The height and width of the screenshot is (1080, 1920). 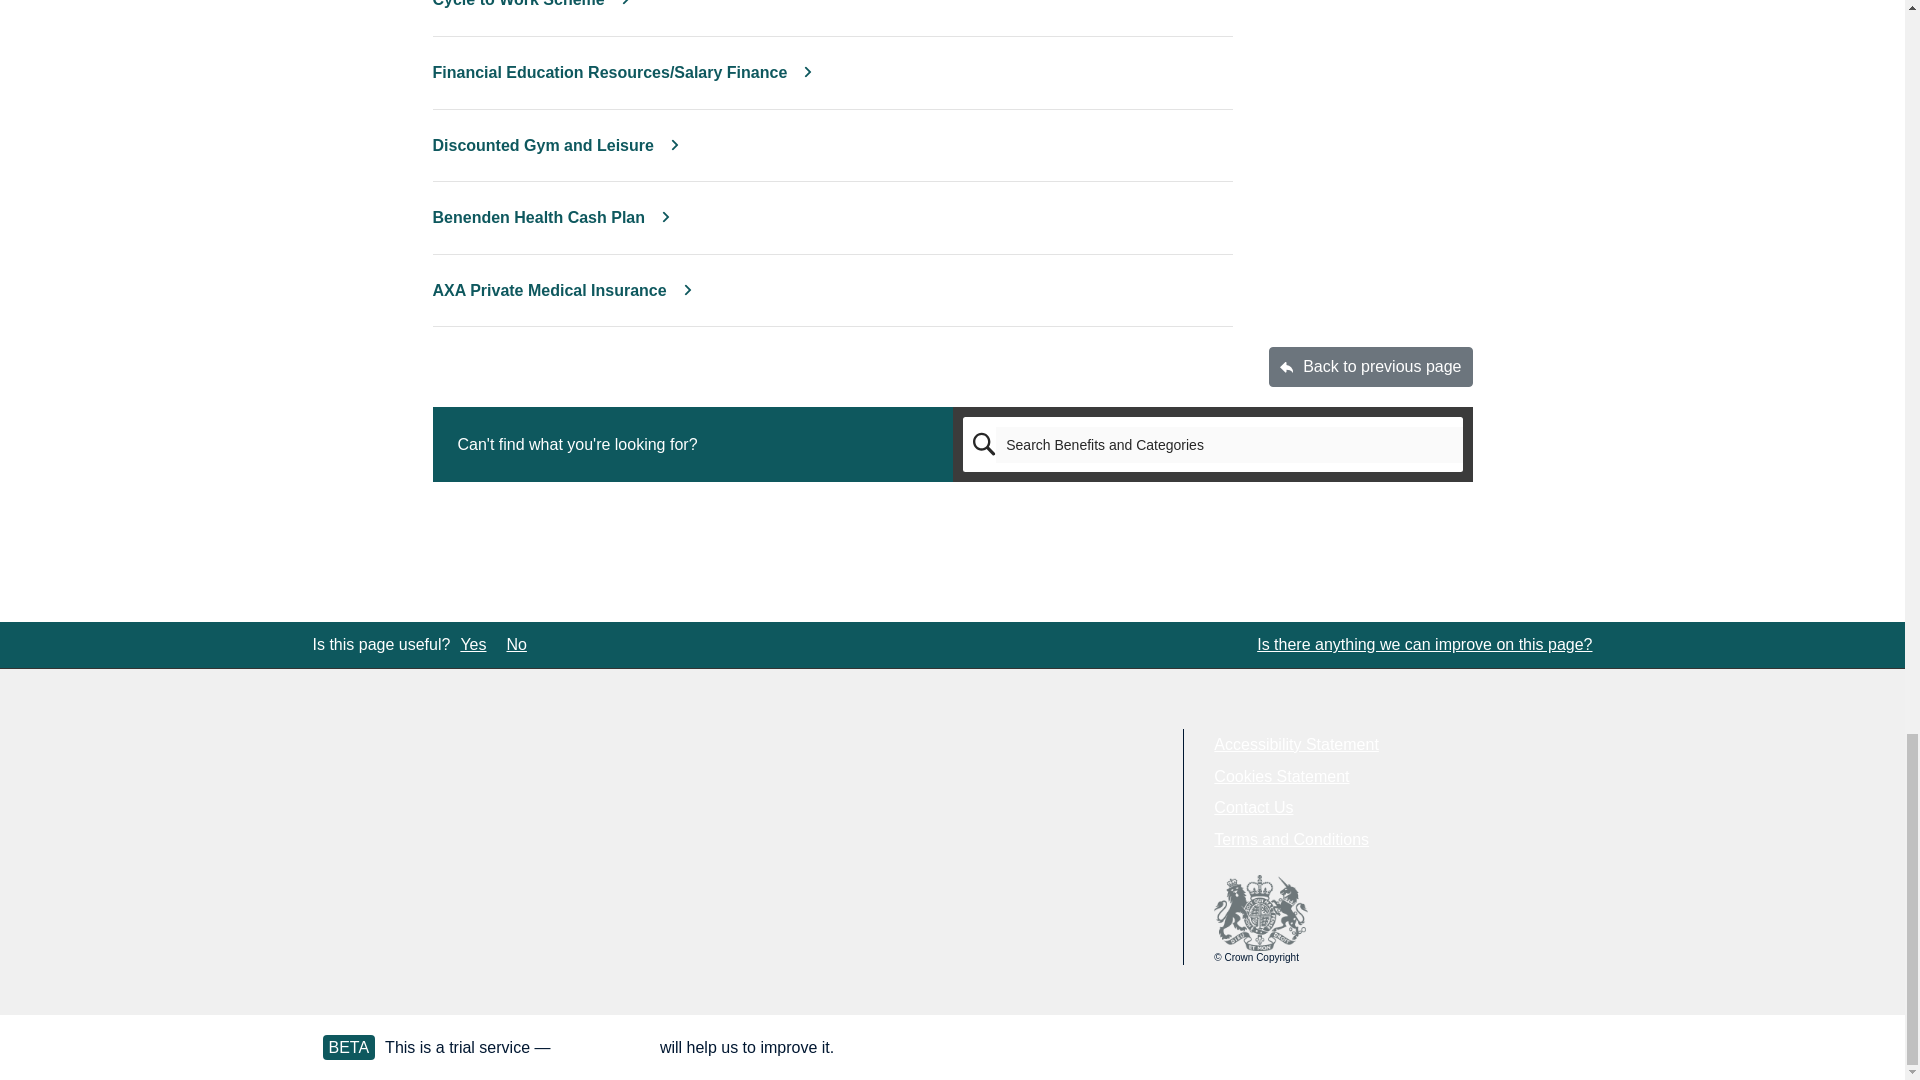 What do you see at coordinates (1370, 366) in the screenshot?
I see `Back to previous page` at bounding box center [1370, 366].